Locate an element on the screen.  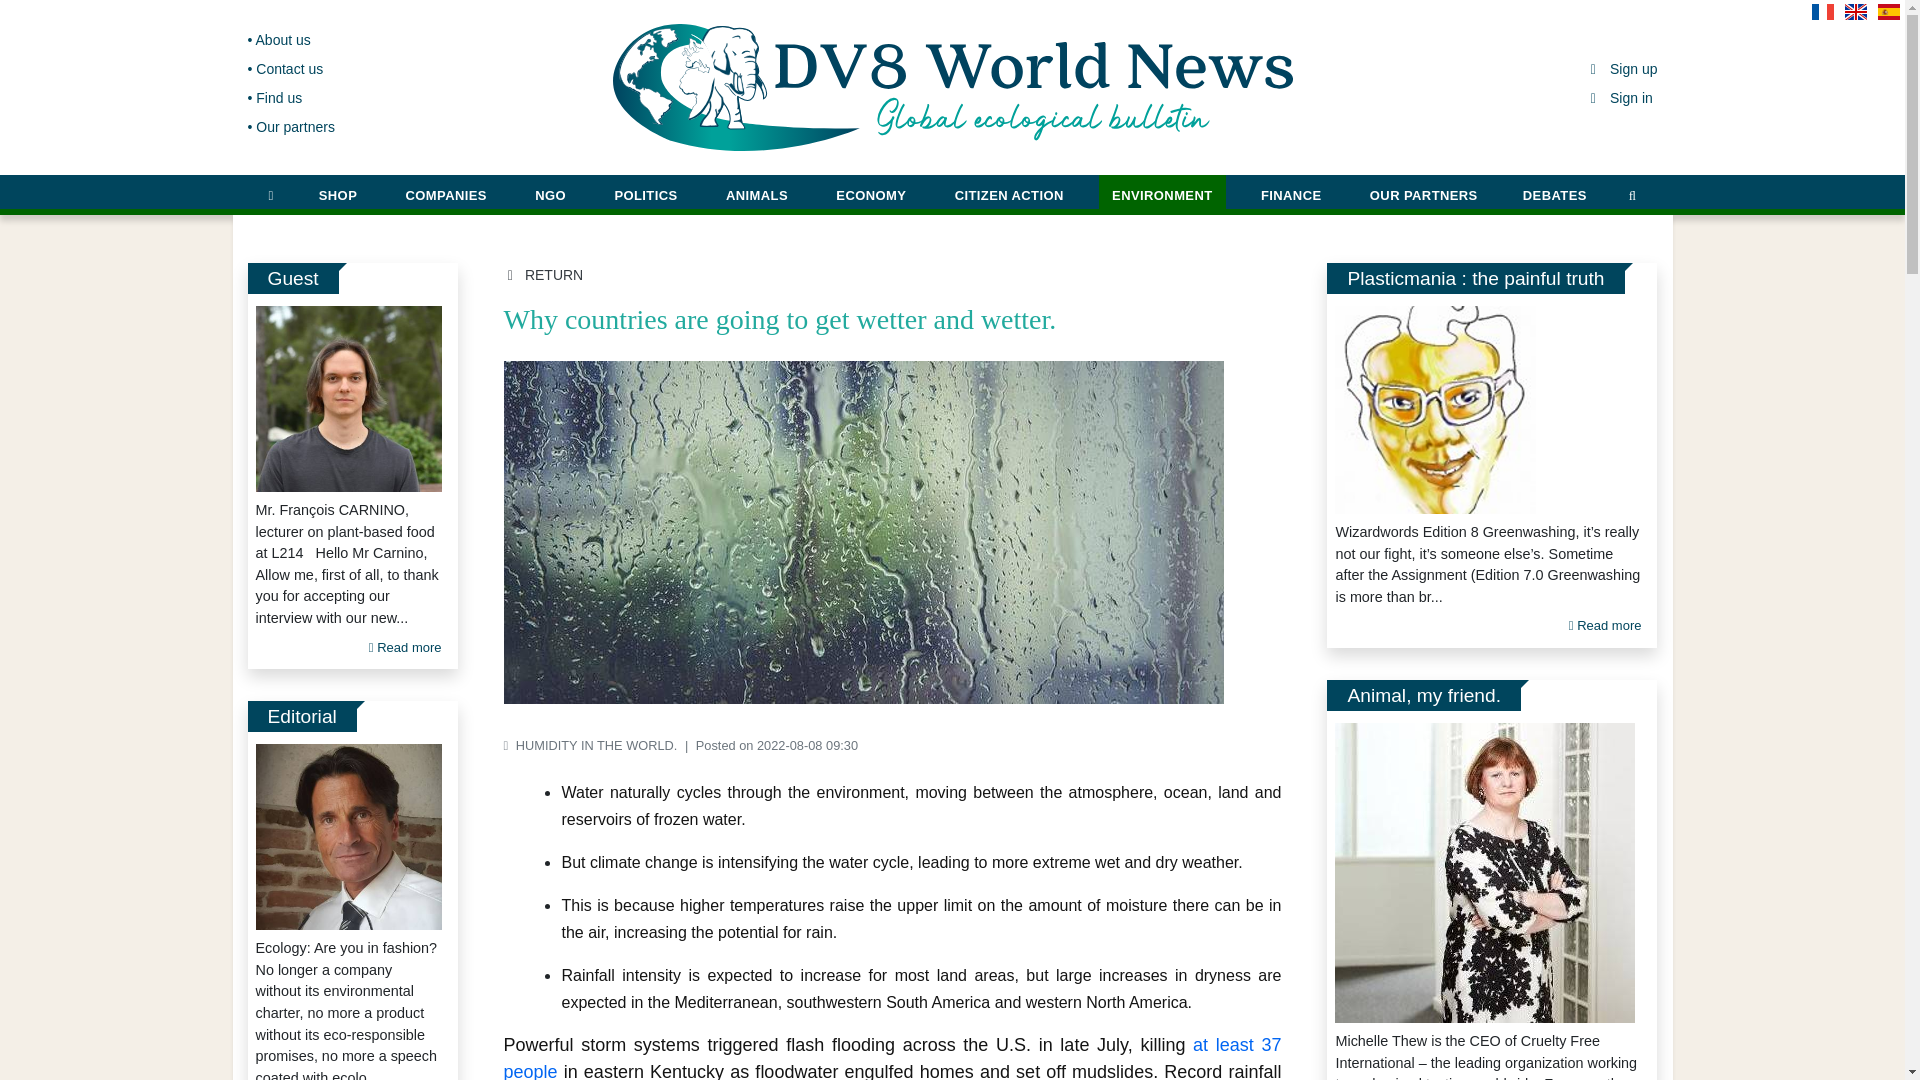
English is located at coordinates (1860, 18).